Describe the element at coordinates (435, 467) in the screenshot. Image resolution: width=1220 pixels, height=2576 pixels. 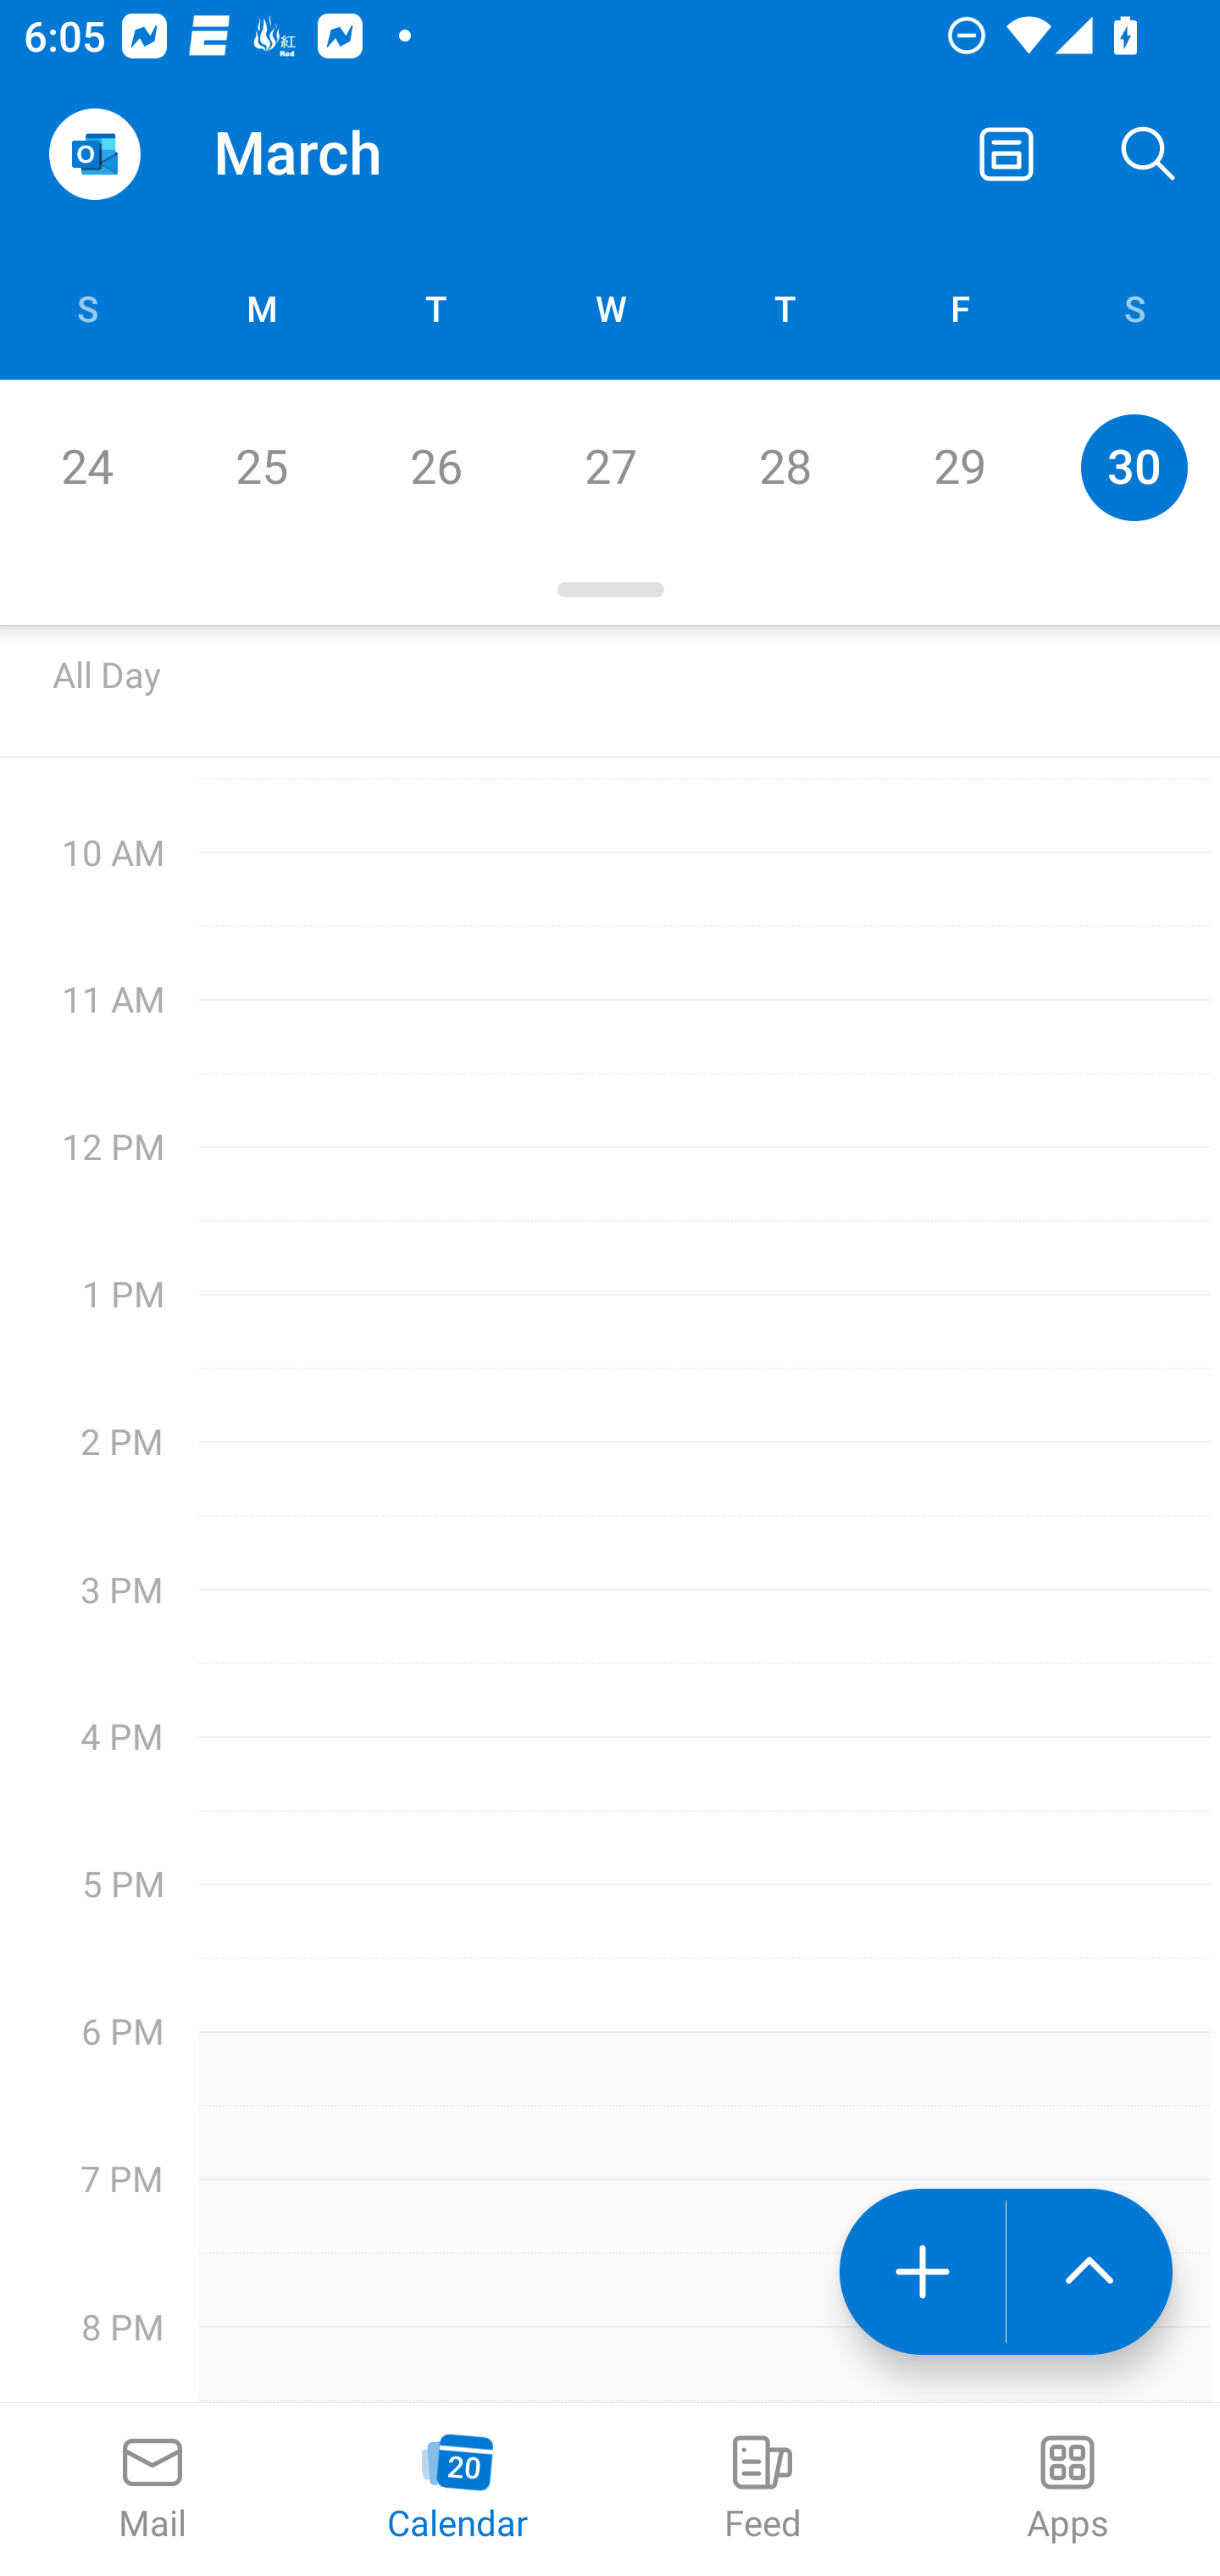
I see `26 Tuesday, March 26` at that location.